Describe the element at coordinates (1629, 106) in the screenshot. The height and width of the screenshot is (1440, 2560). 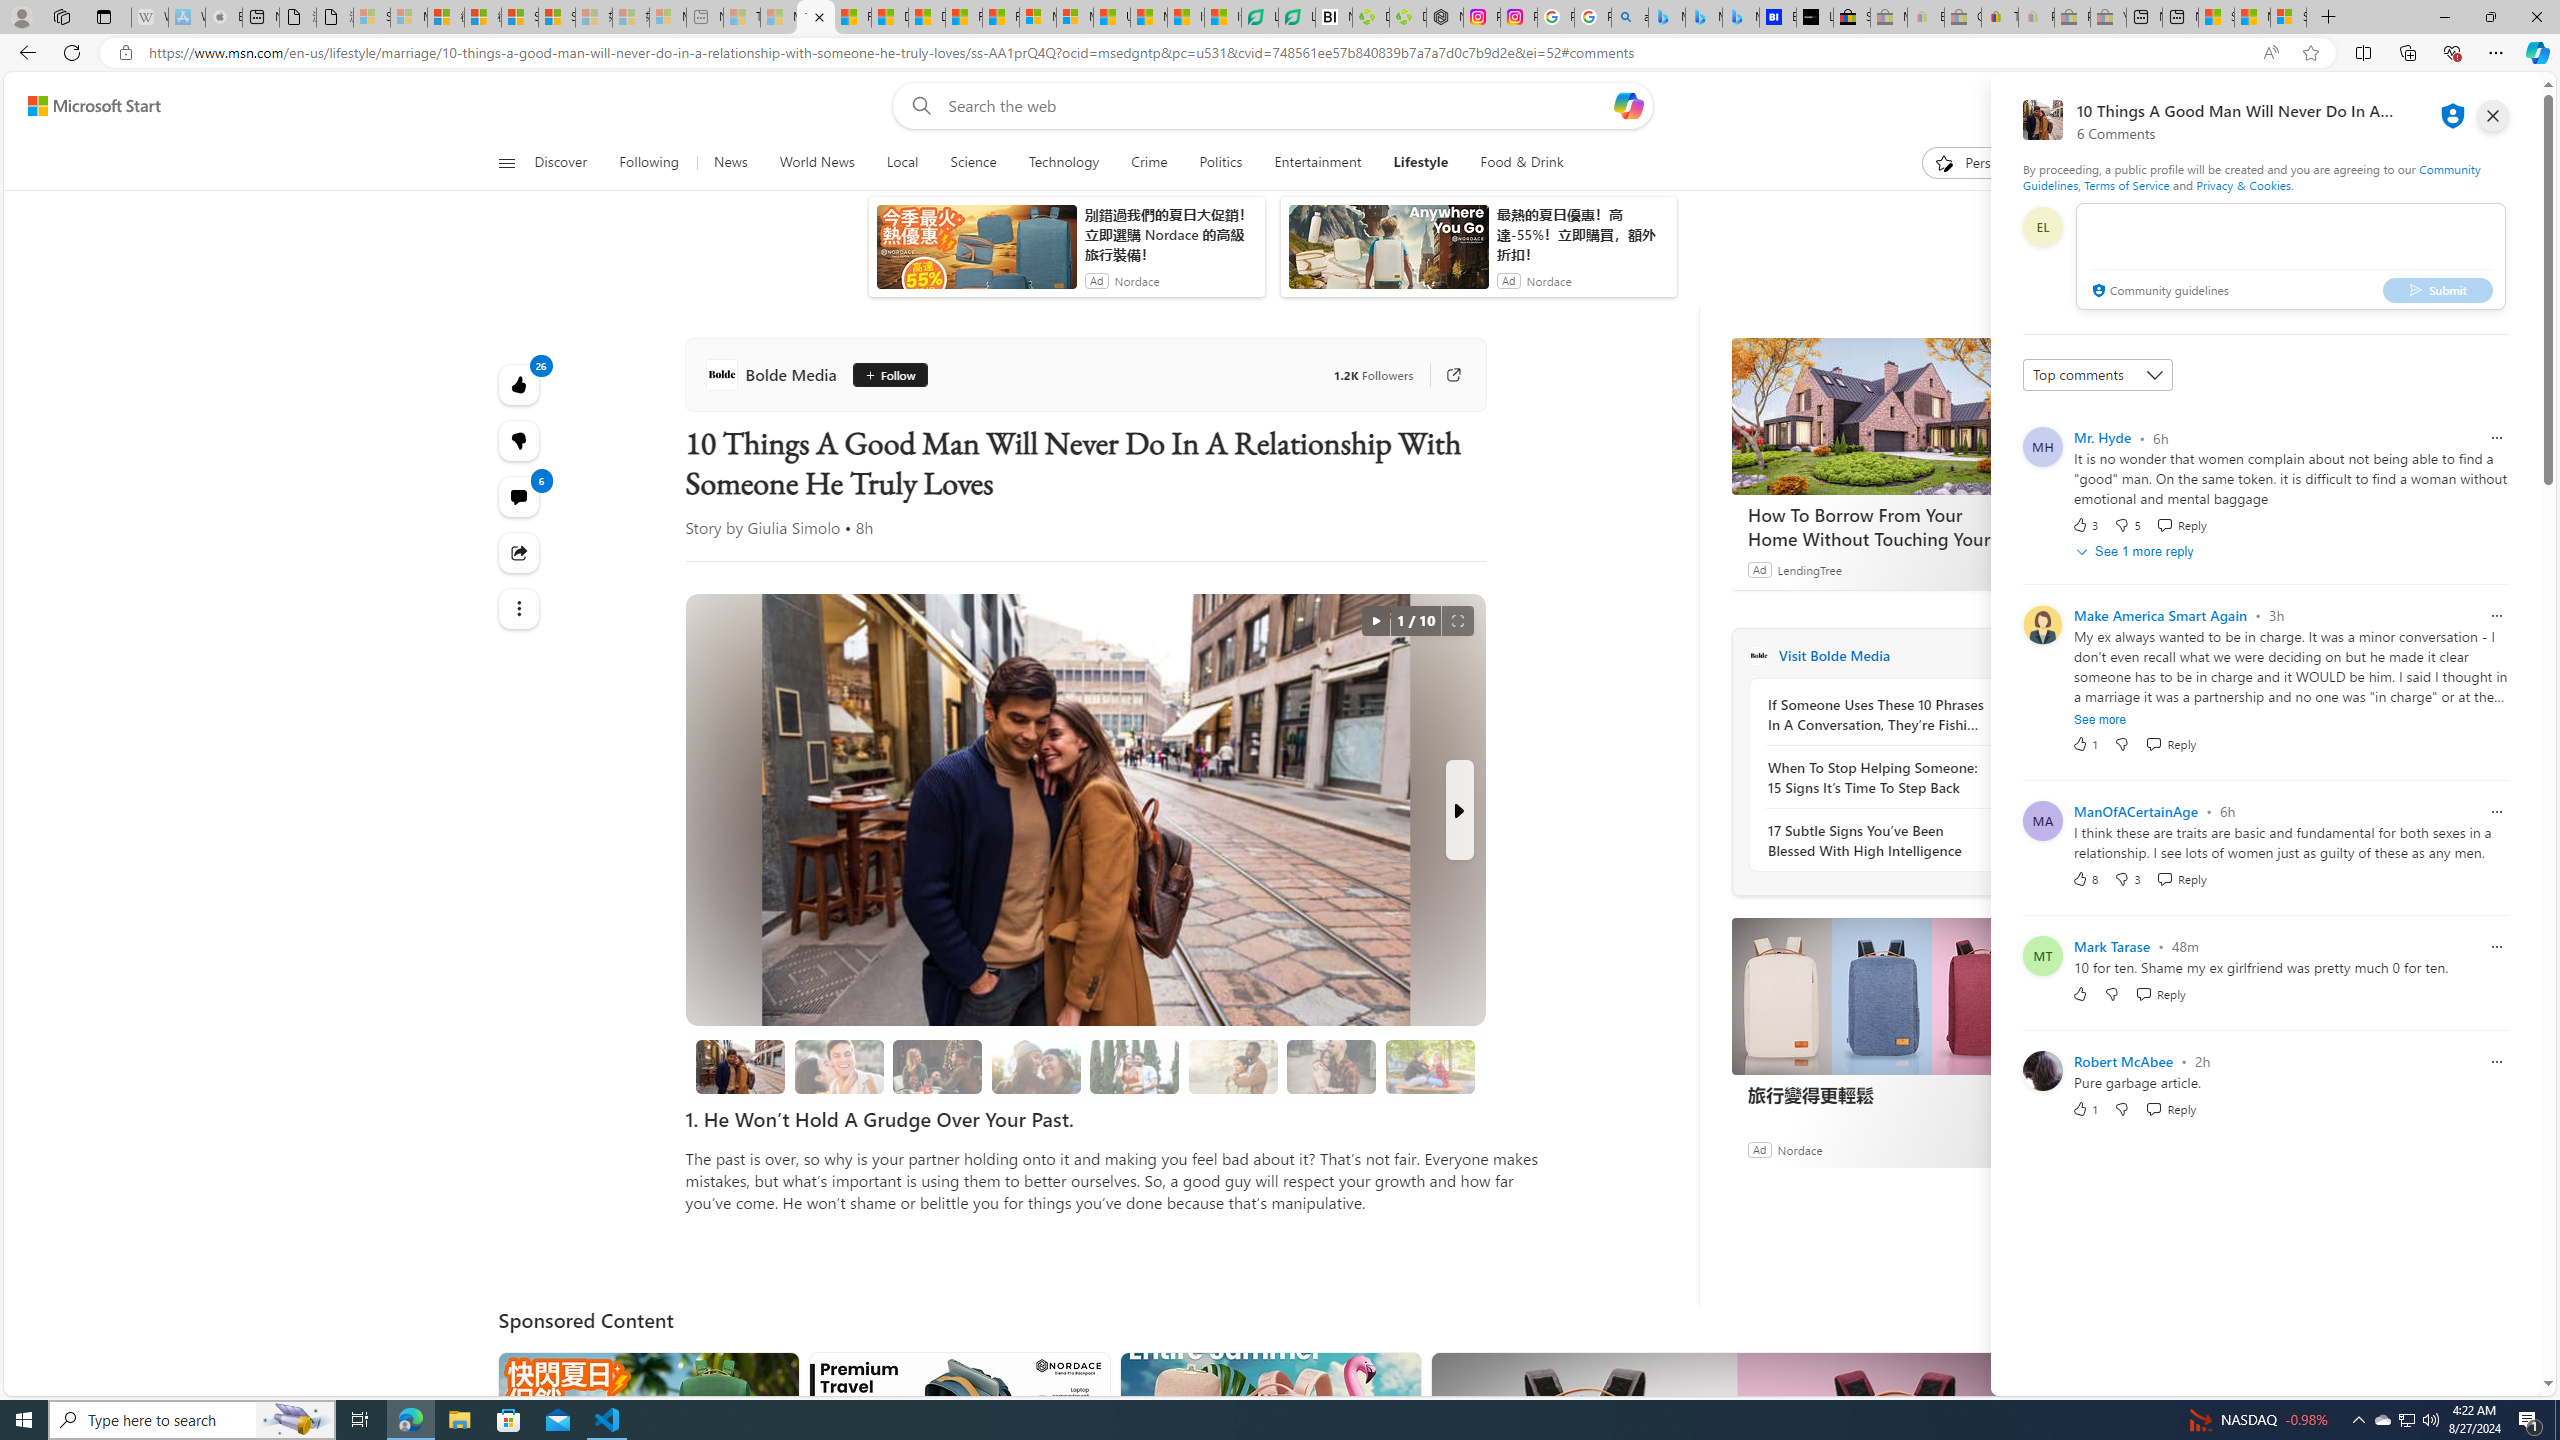
I see `Open Copilot` at that location.